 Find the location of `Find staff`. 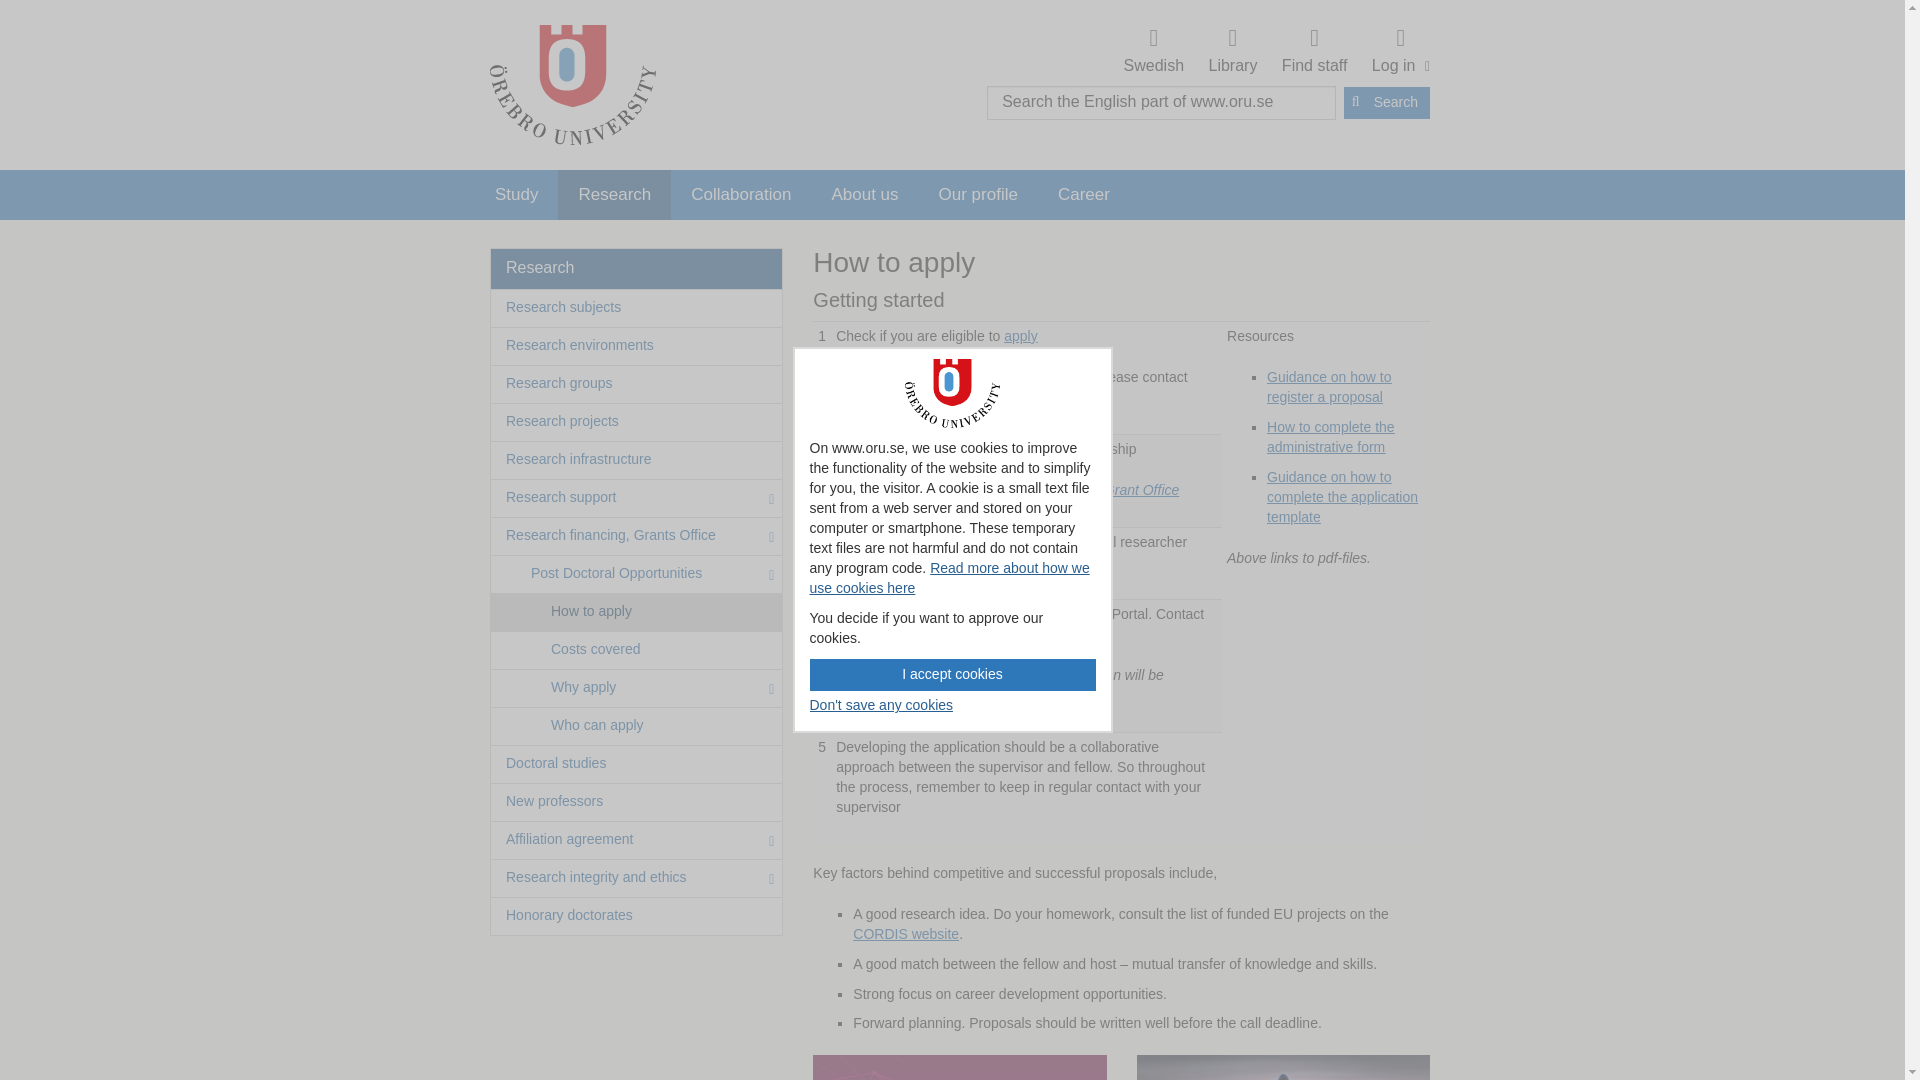

Find staff is located at coordinates (882, 706).